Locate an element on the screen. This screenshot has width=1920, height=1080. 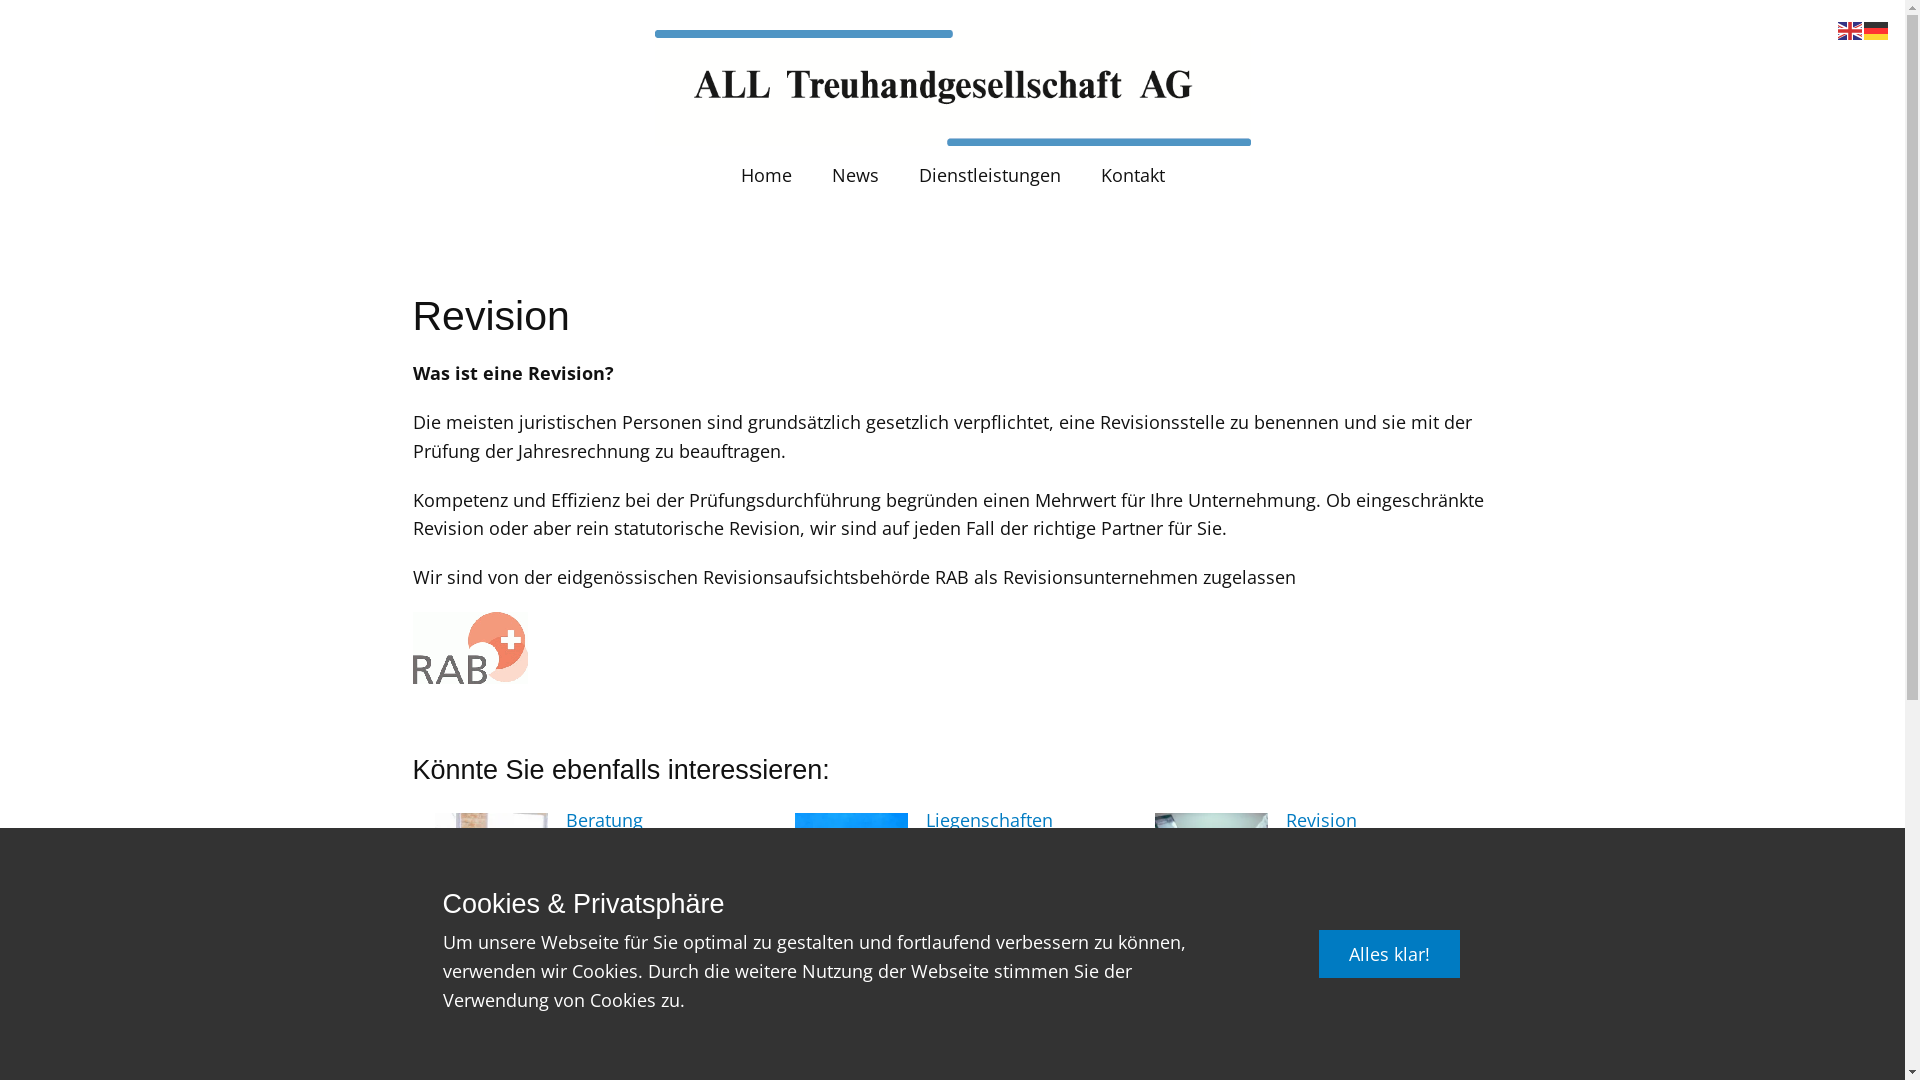
Revision is located at coordinates (1322, 820).